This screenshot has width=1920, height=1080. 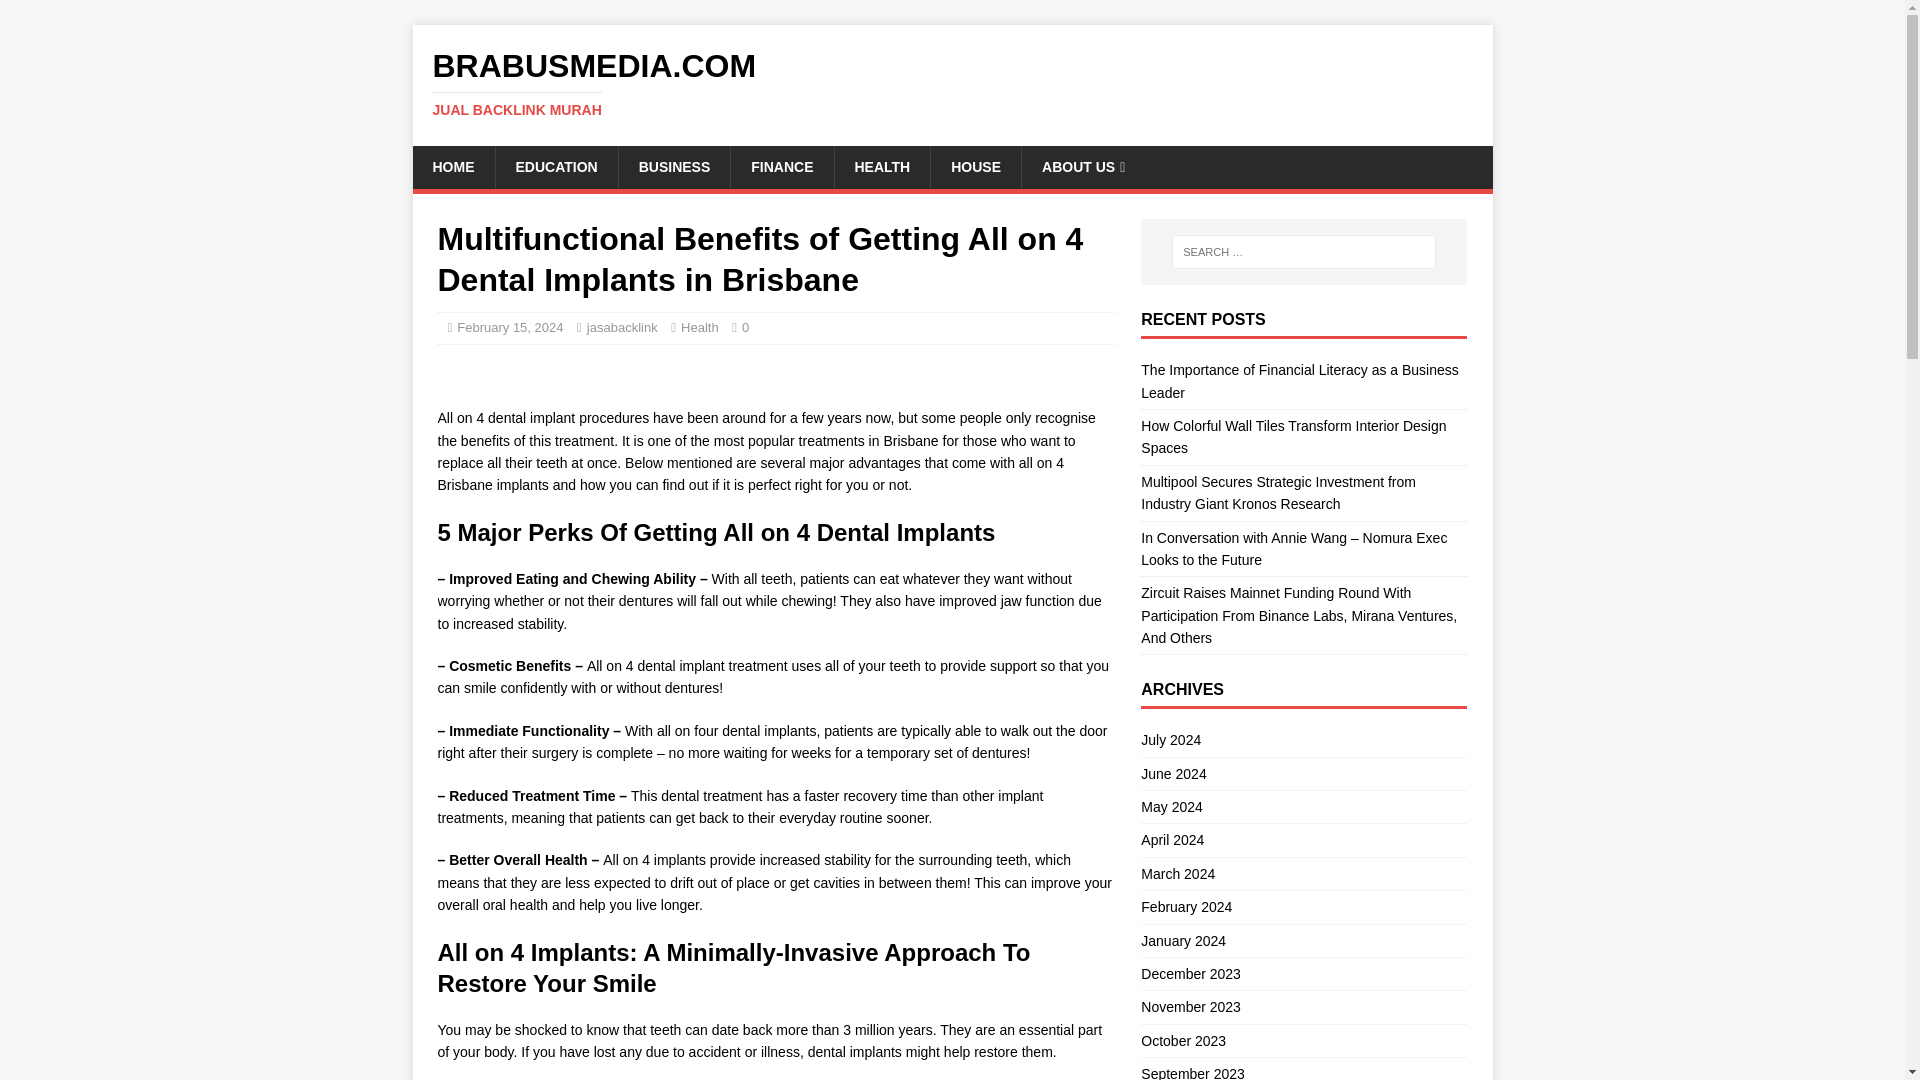 What do you see at coordinates (882, 166) in the screenshot?
I see `HEALTH` at bounding box center [882, 166].